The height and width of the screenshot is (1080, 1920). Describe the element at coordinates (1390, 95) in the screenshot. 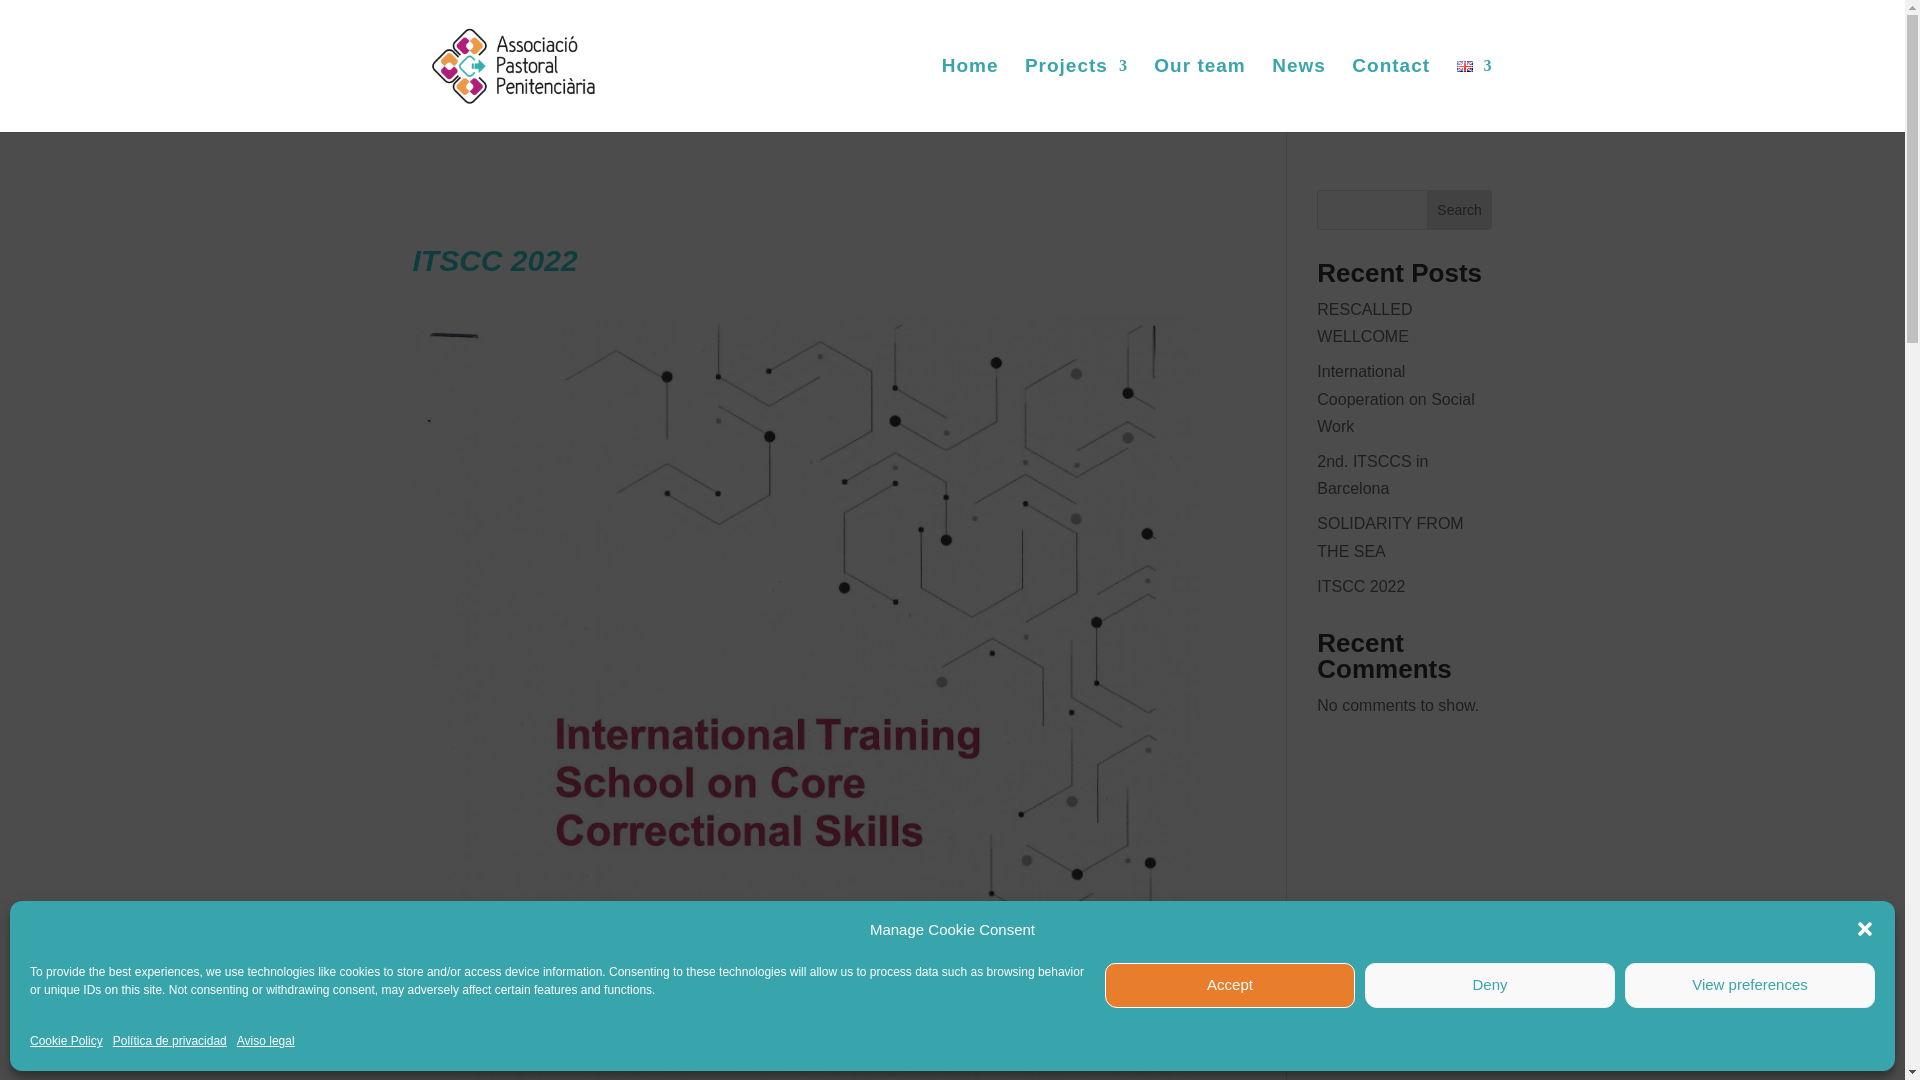

I see `Contact` at that location.